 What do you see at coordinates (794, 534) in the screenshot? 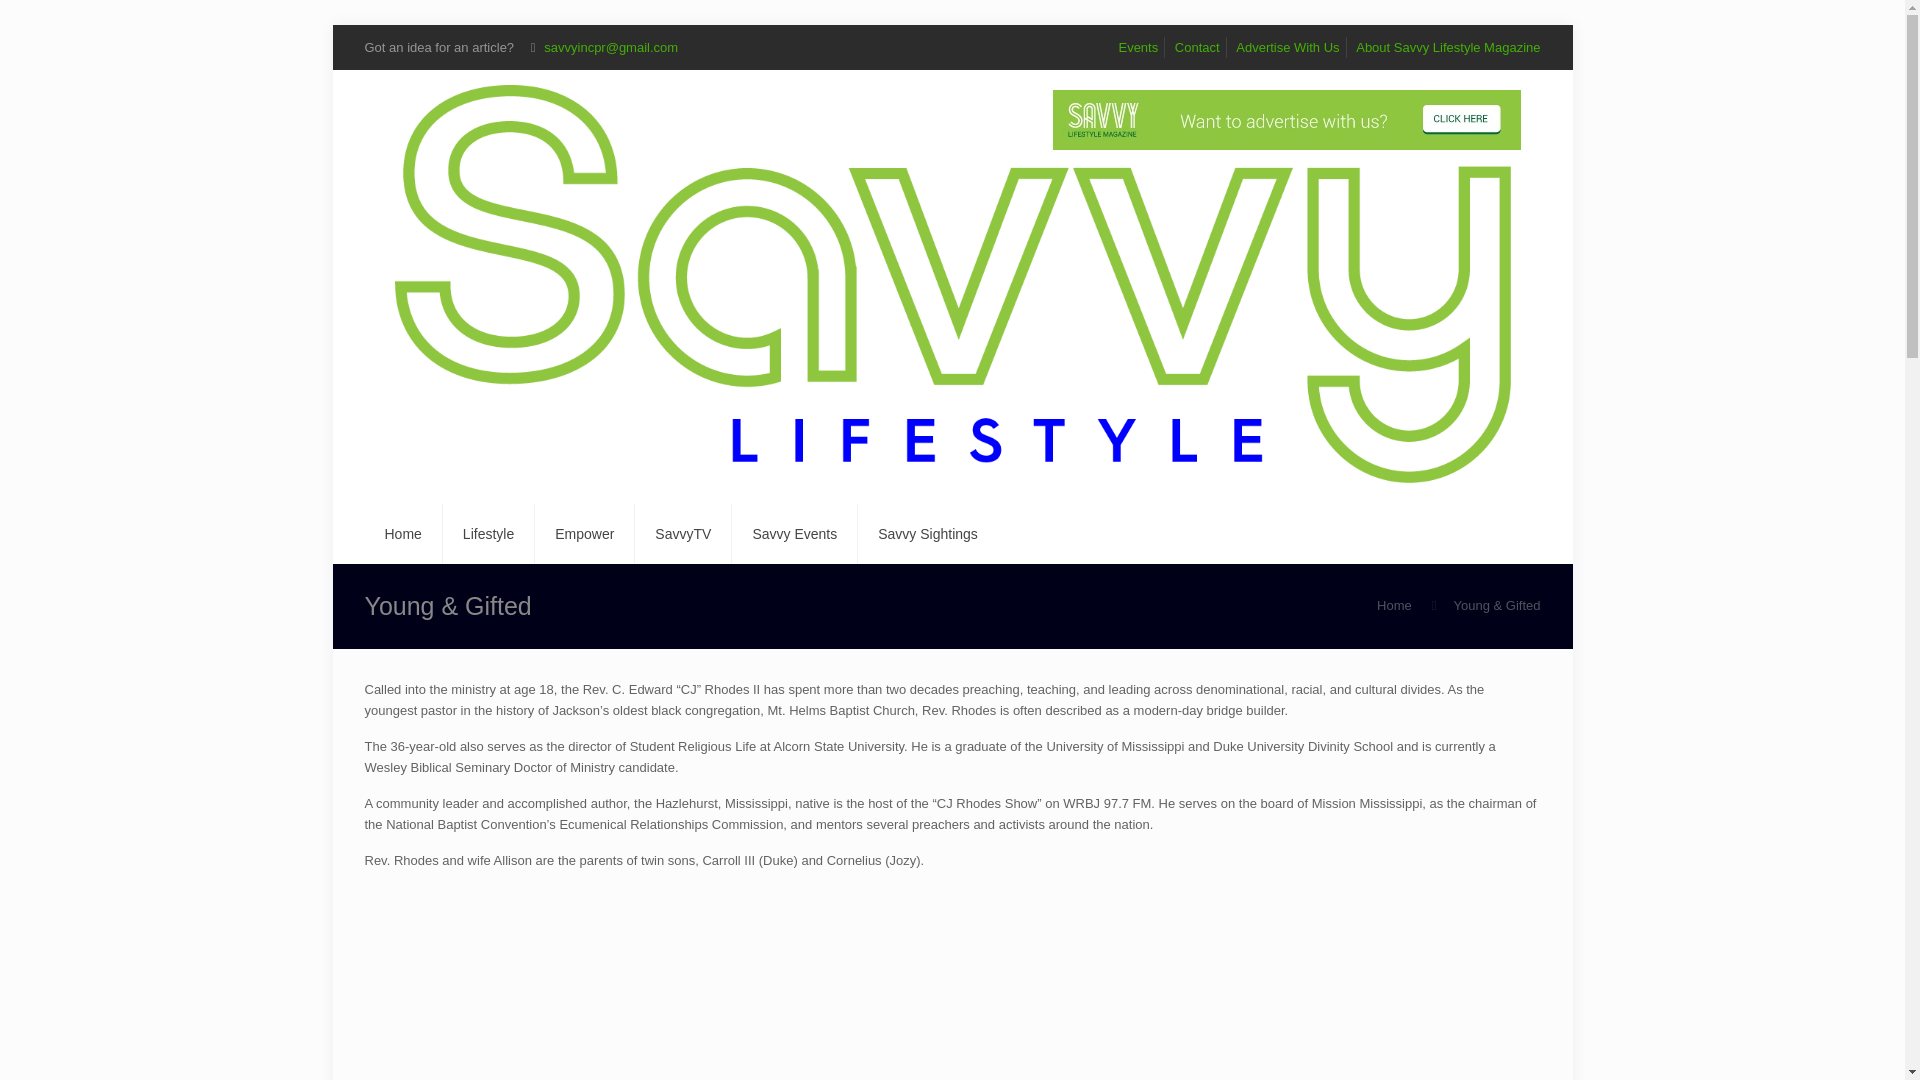
I see `Savvy Events` at bounding box center [794, 534].